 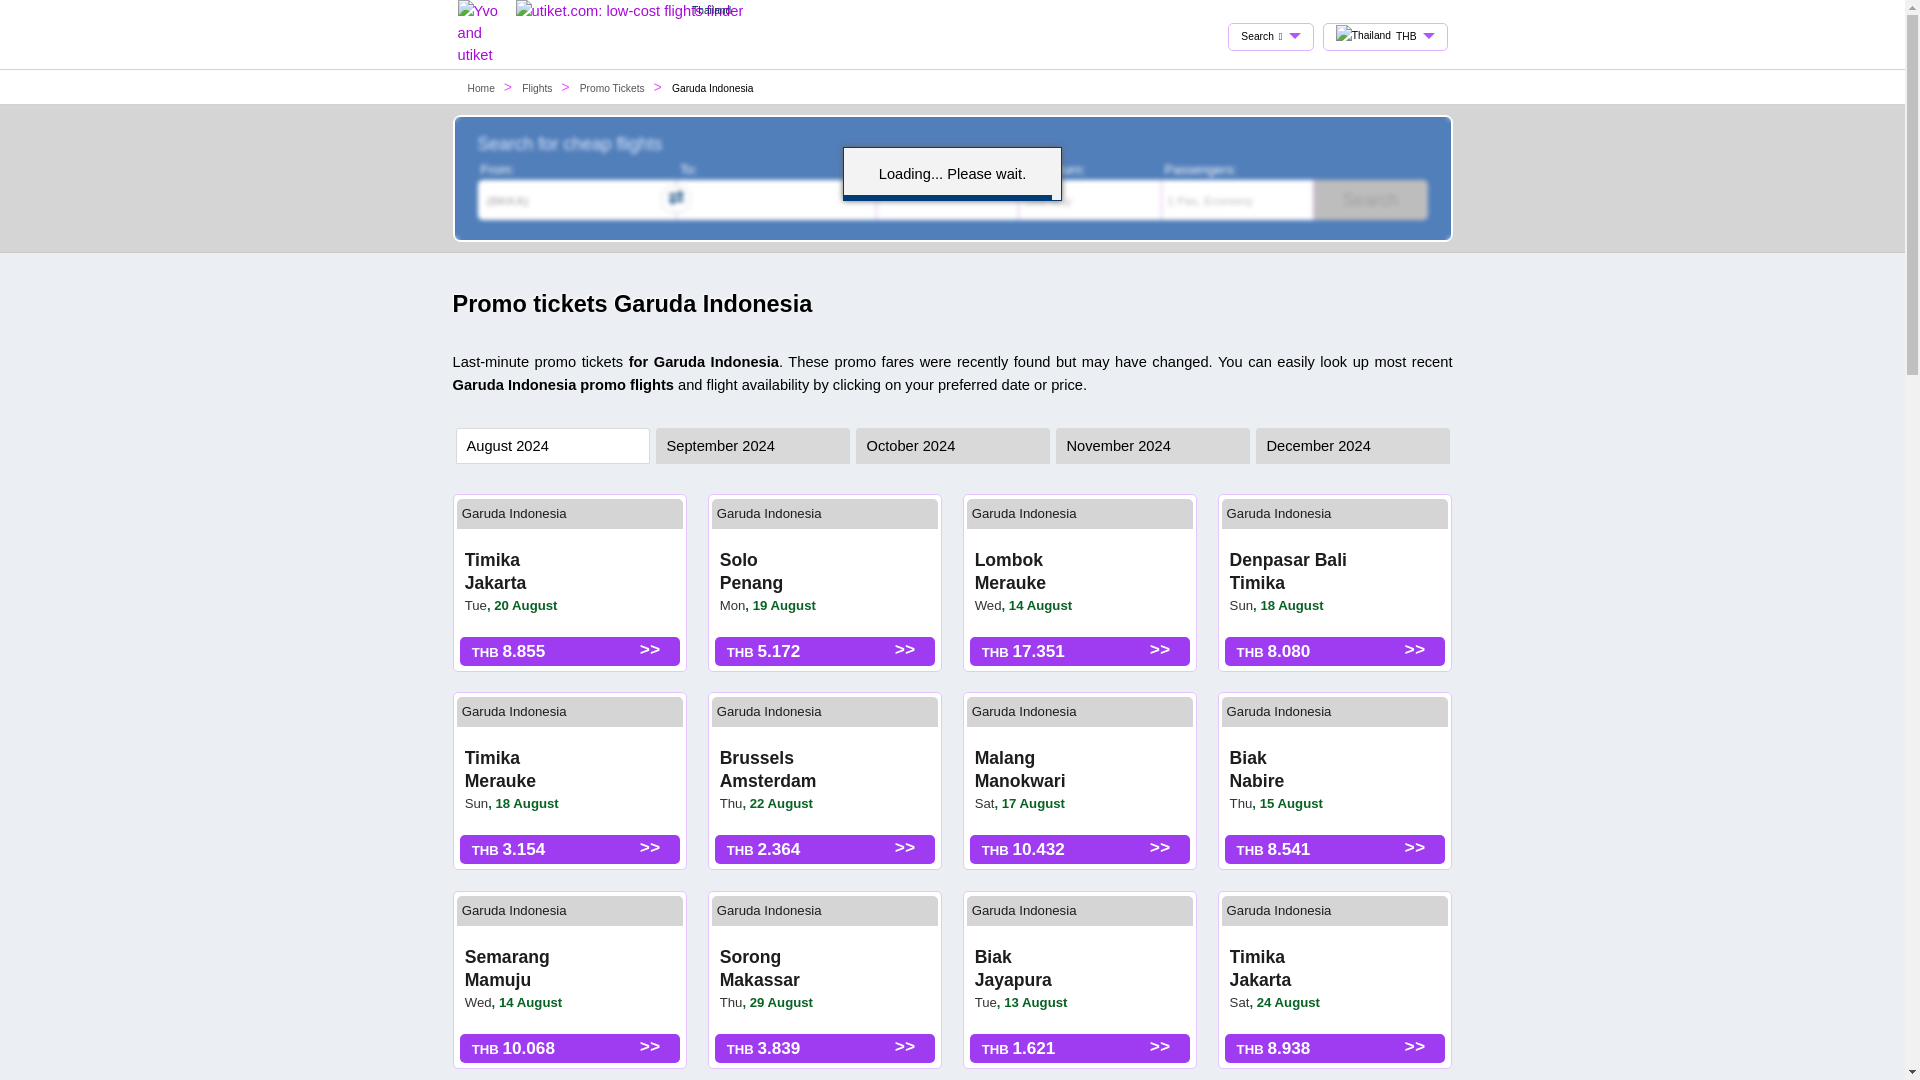 I want to click on Promo Tickets Garuda Indonesia, so click(x=1279, y=910).